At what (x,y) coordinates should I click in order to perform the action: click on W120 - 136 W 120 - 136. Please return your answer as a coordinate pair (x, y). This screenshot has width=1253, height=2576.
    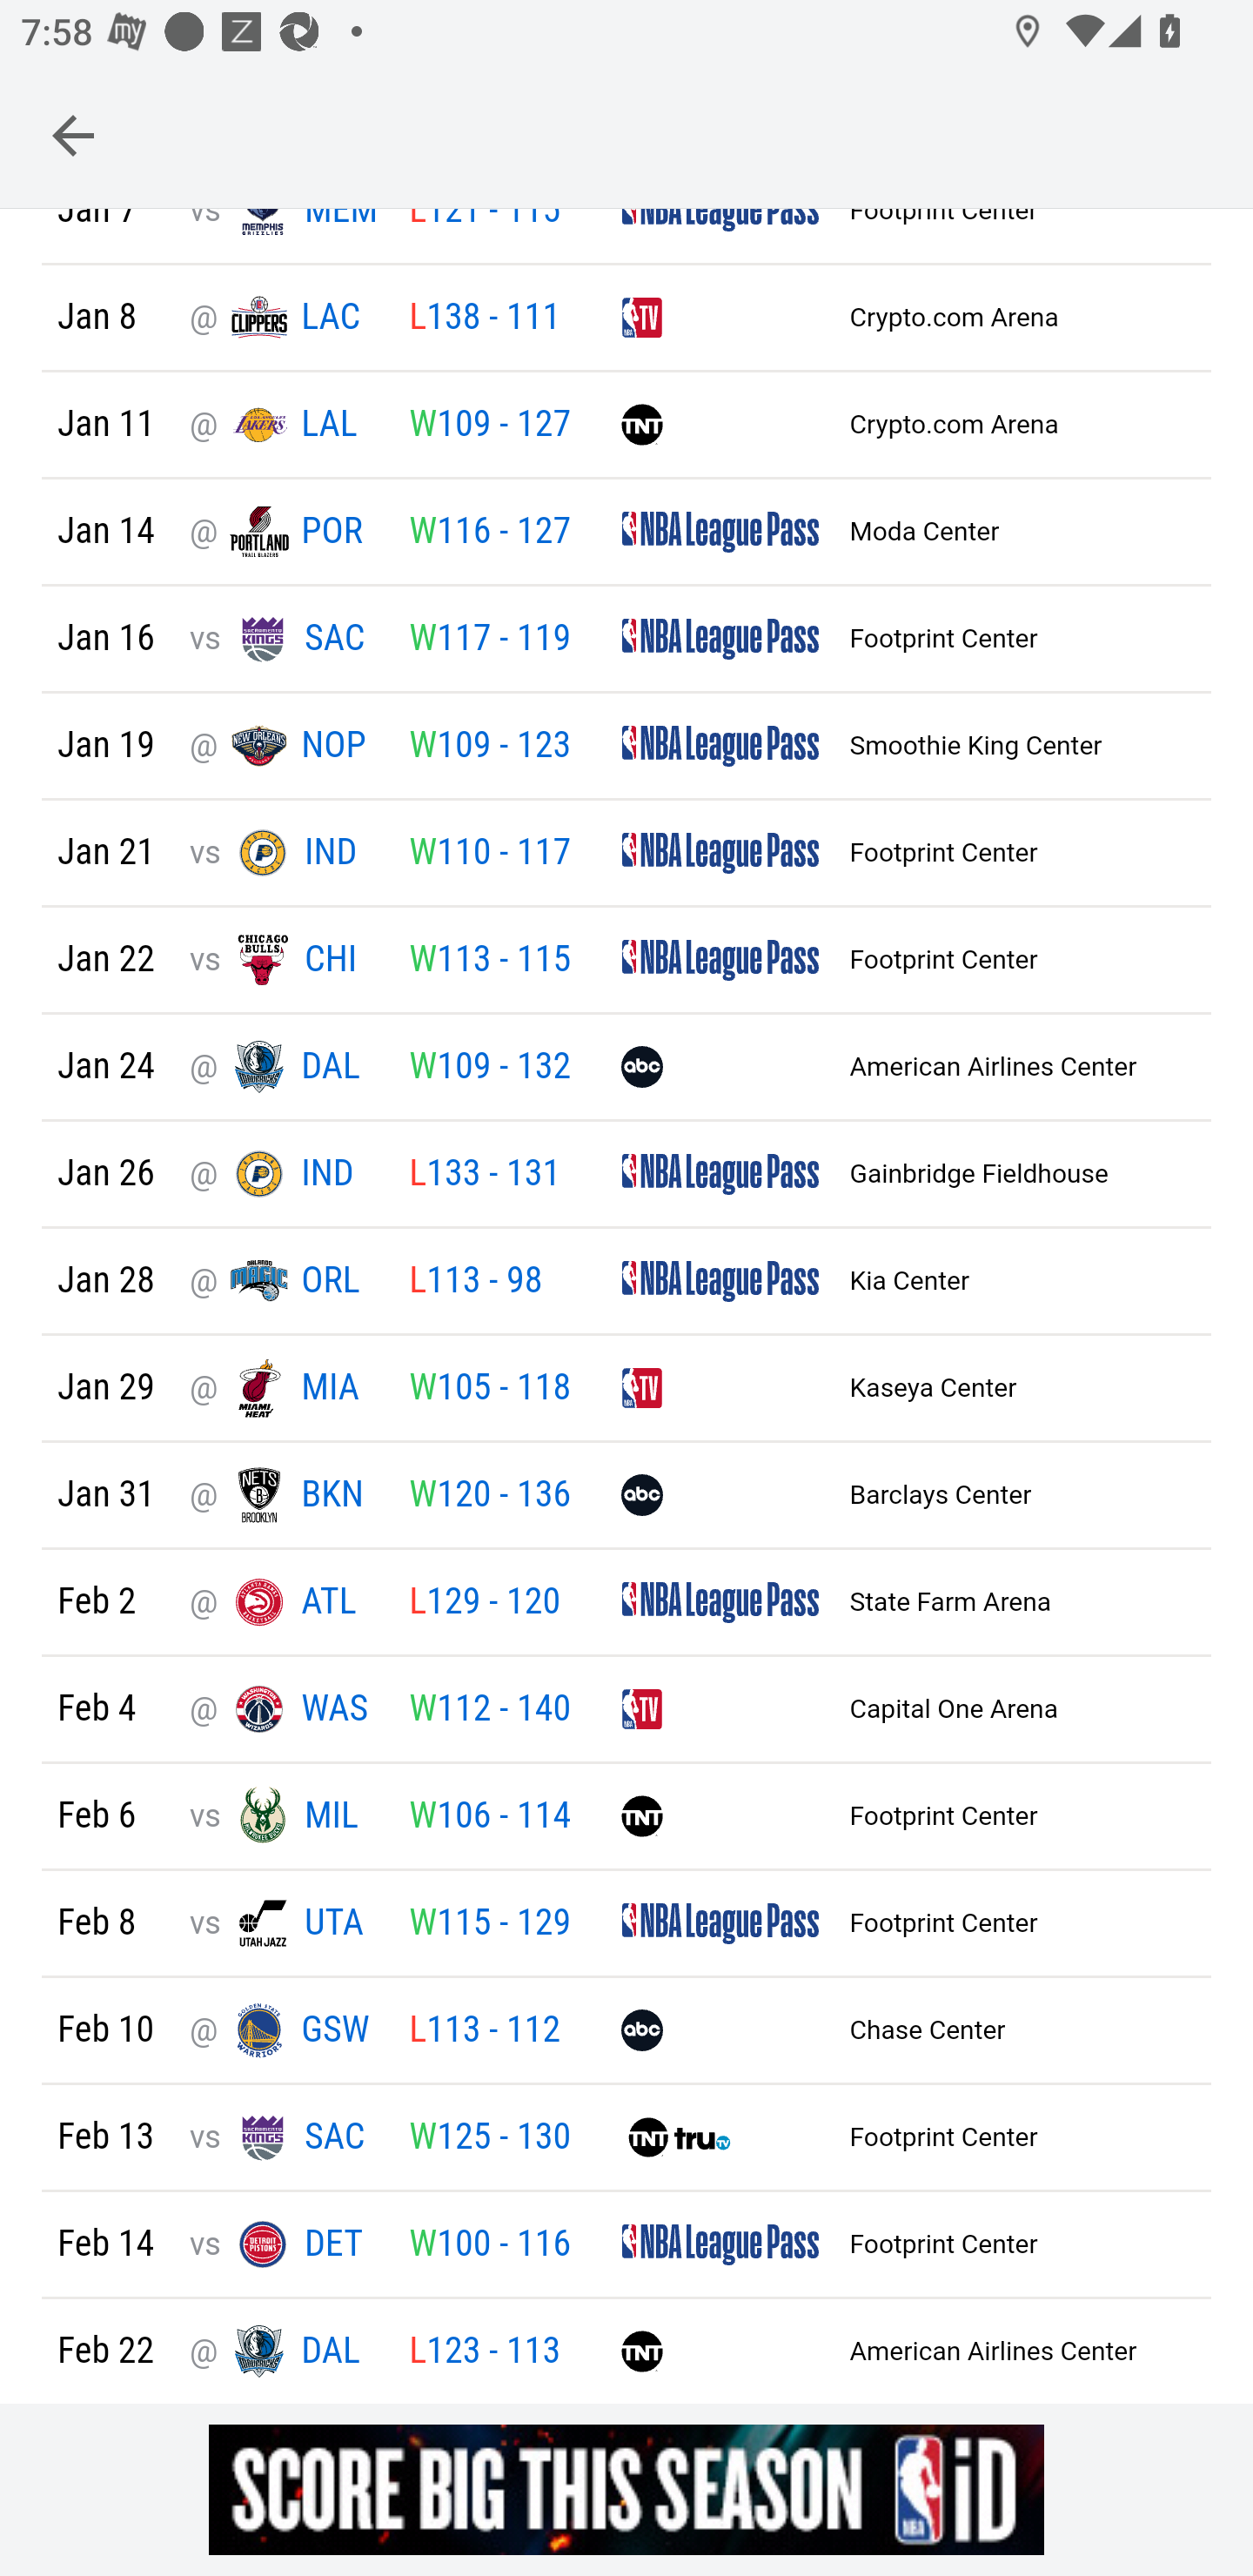
    Looking at the image, I should click on (489, 1498).